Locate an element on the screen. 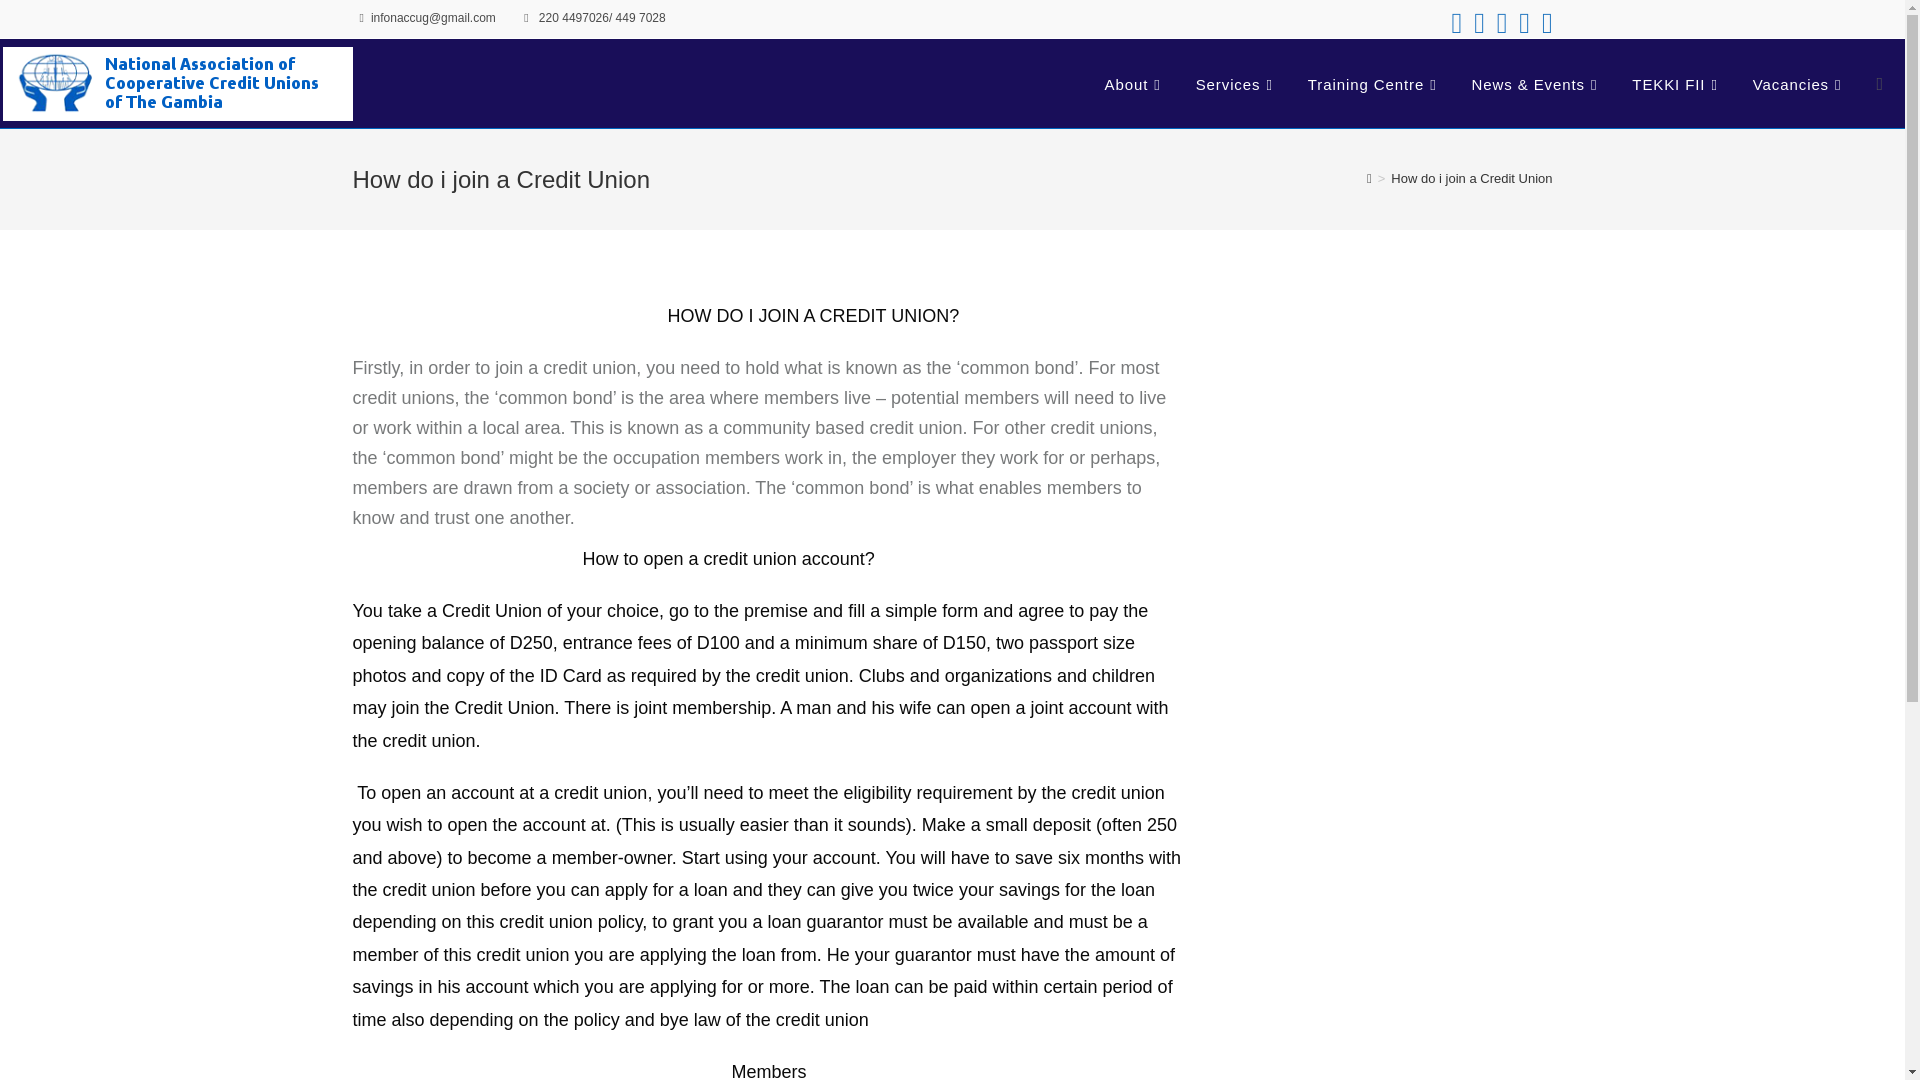  Vacancies is located at coordinates (1800, 84).